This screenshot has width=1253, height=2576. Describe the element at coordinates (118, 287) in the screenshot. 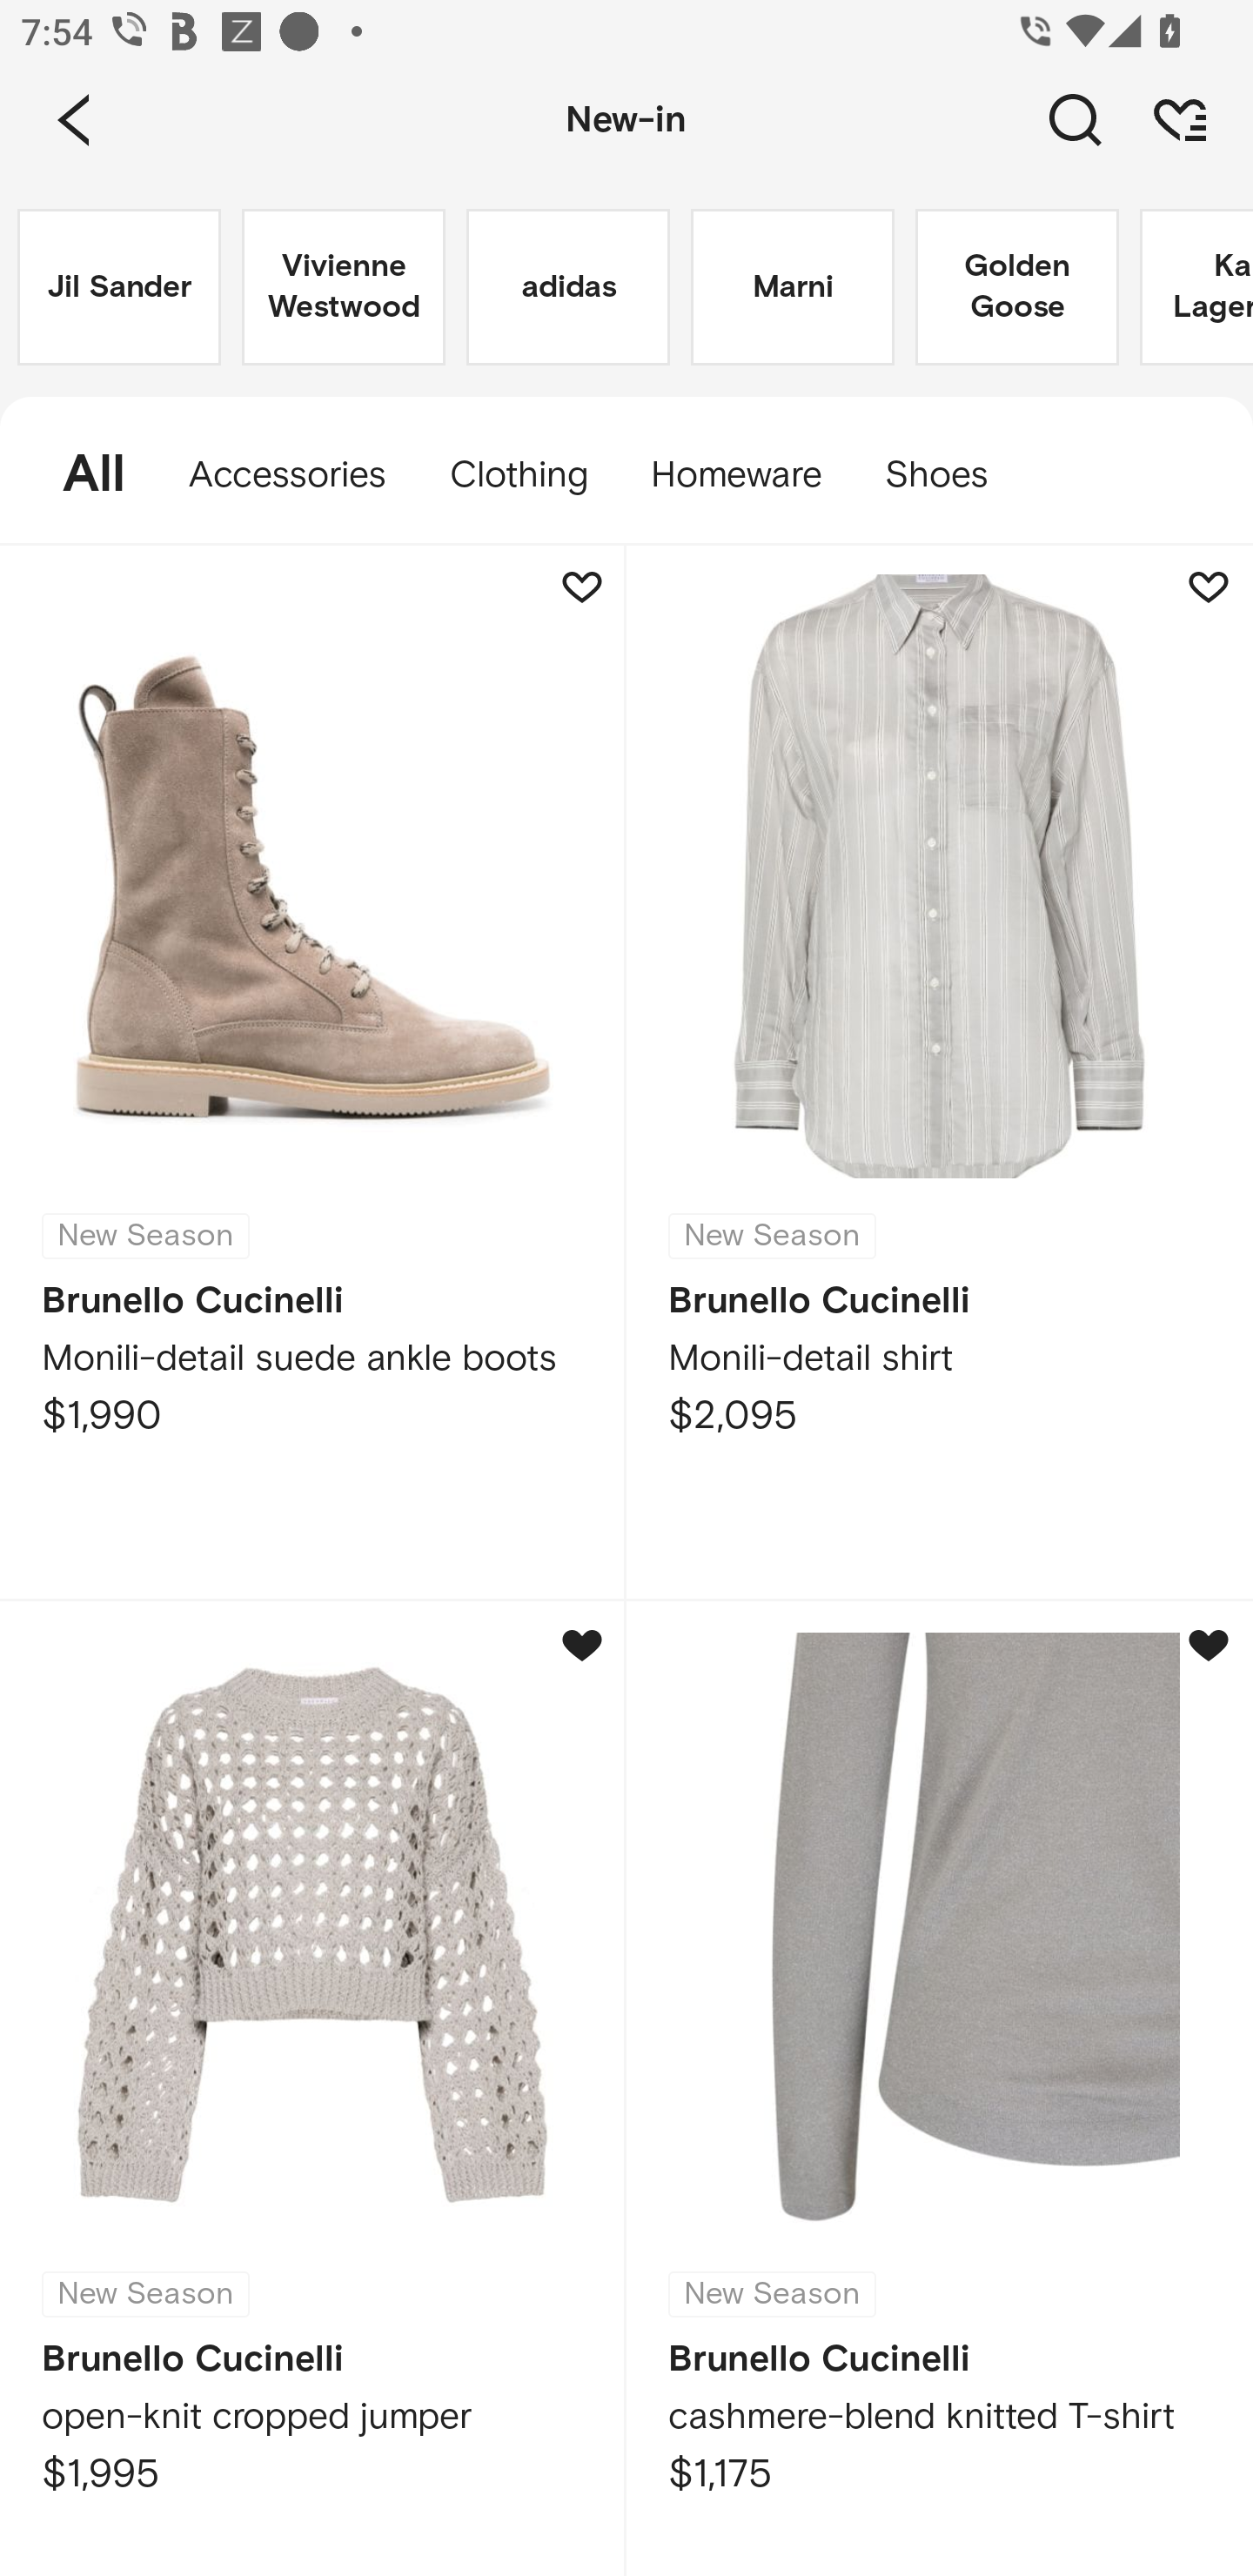

I see `Jil Sander` at that location.